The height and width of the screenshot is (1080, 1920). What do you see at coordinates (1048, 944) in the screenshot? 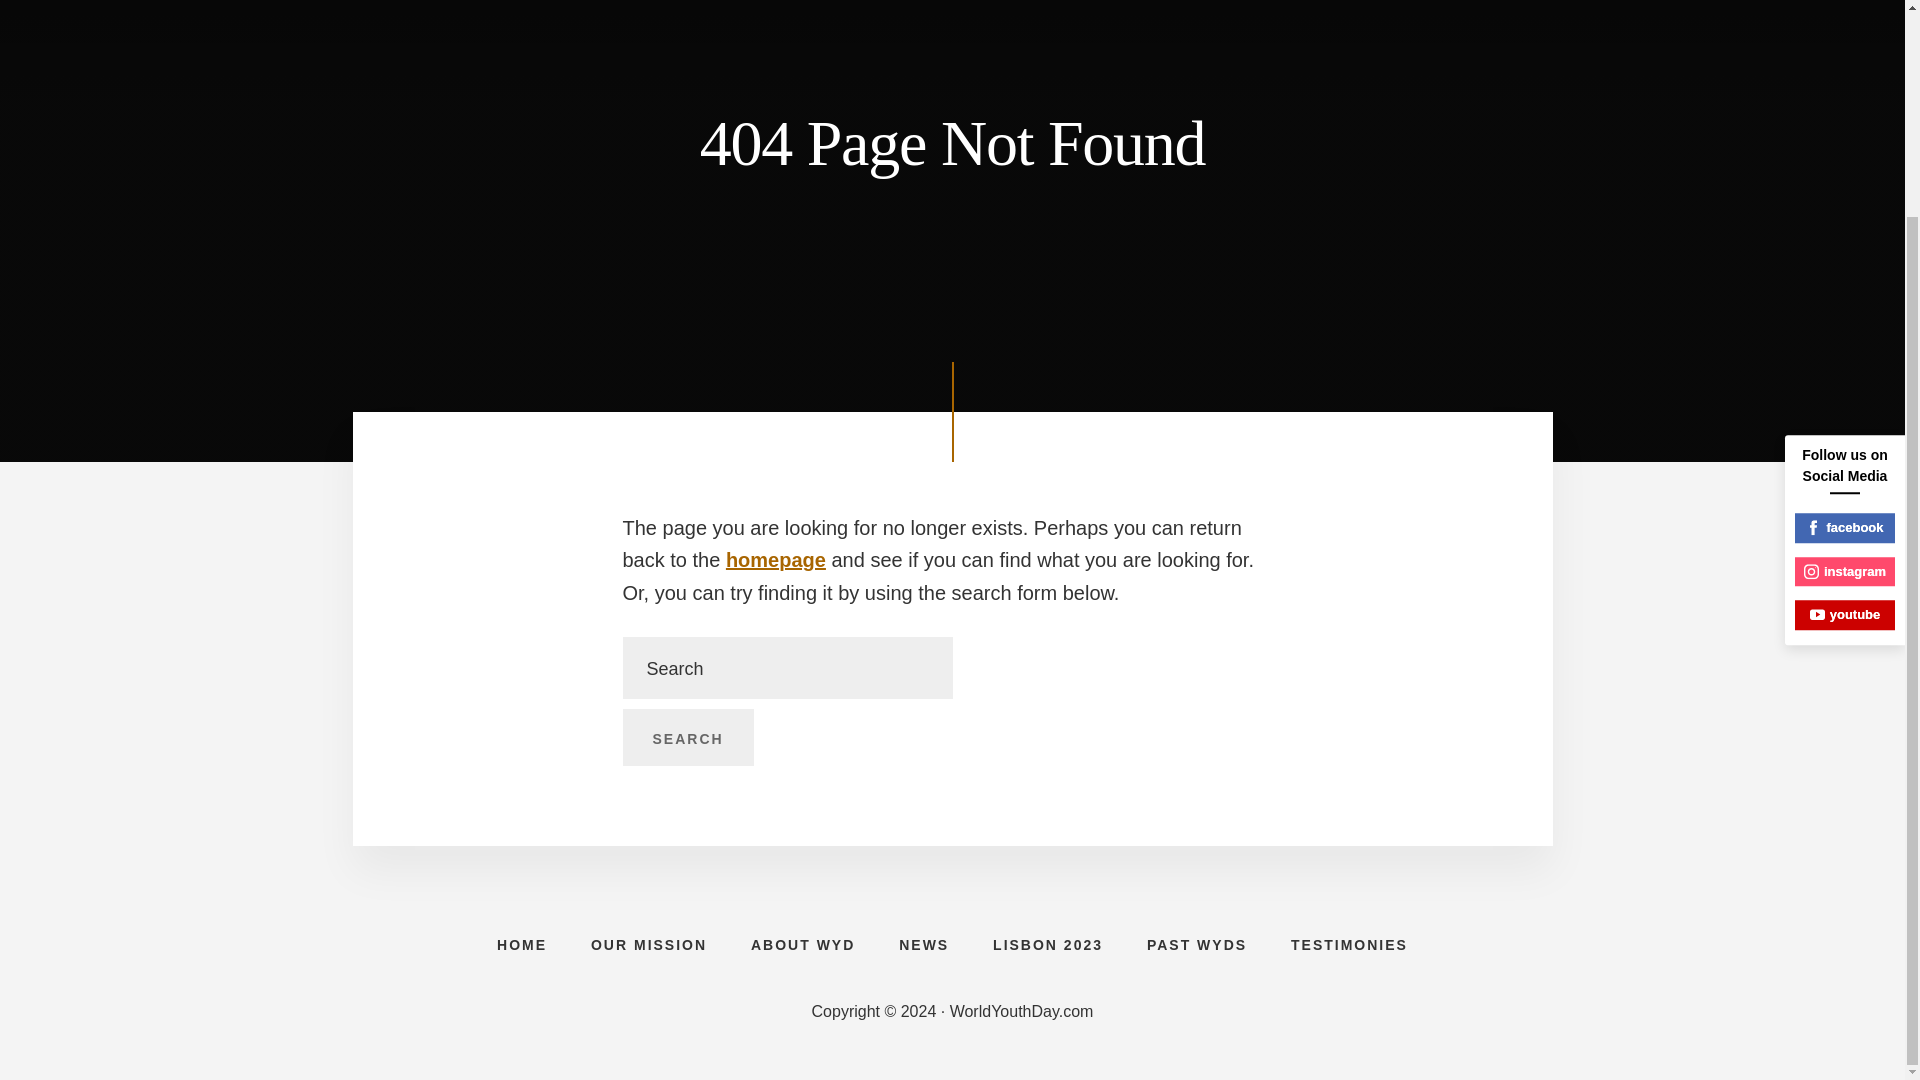
I see `LISBON 2023` at bounding box center [1048, 944].